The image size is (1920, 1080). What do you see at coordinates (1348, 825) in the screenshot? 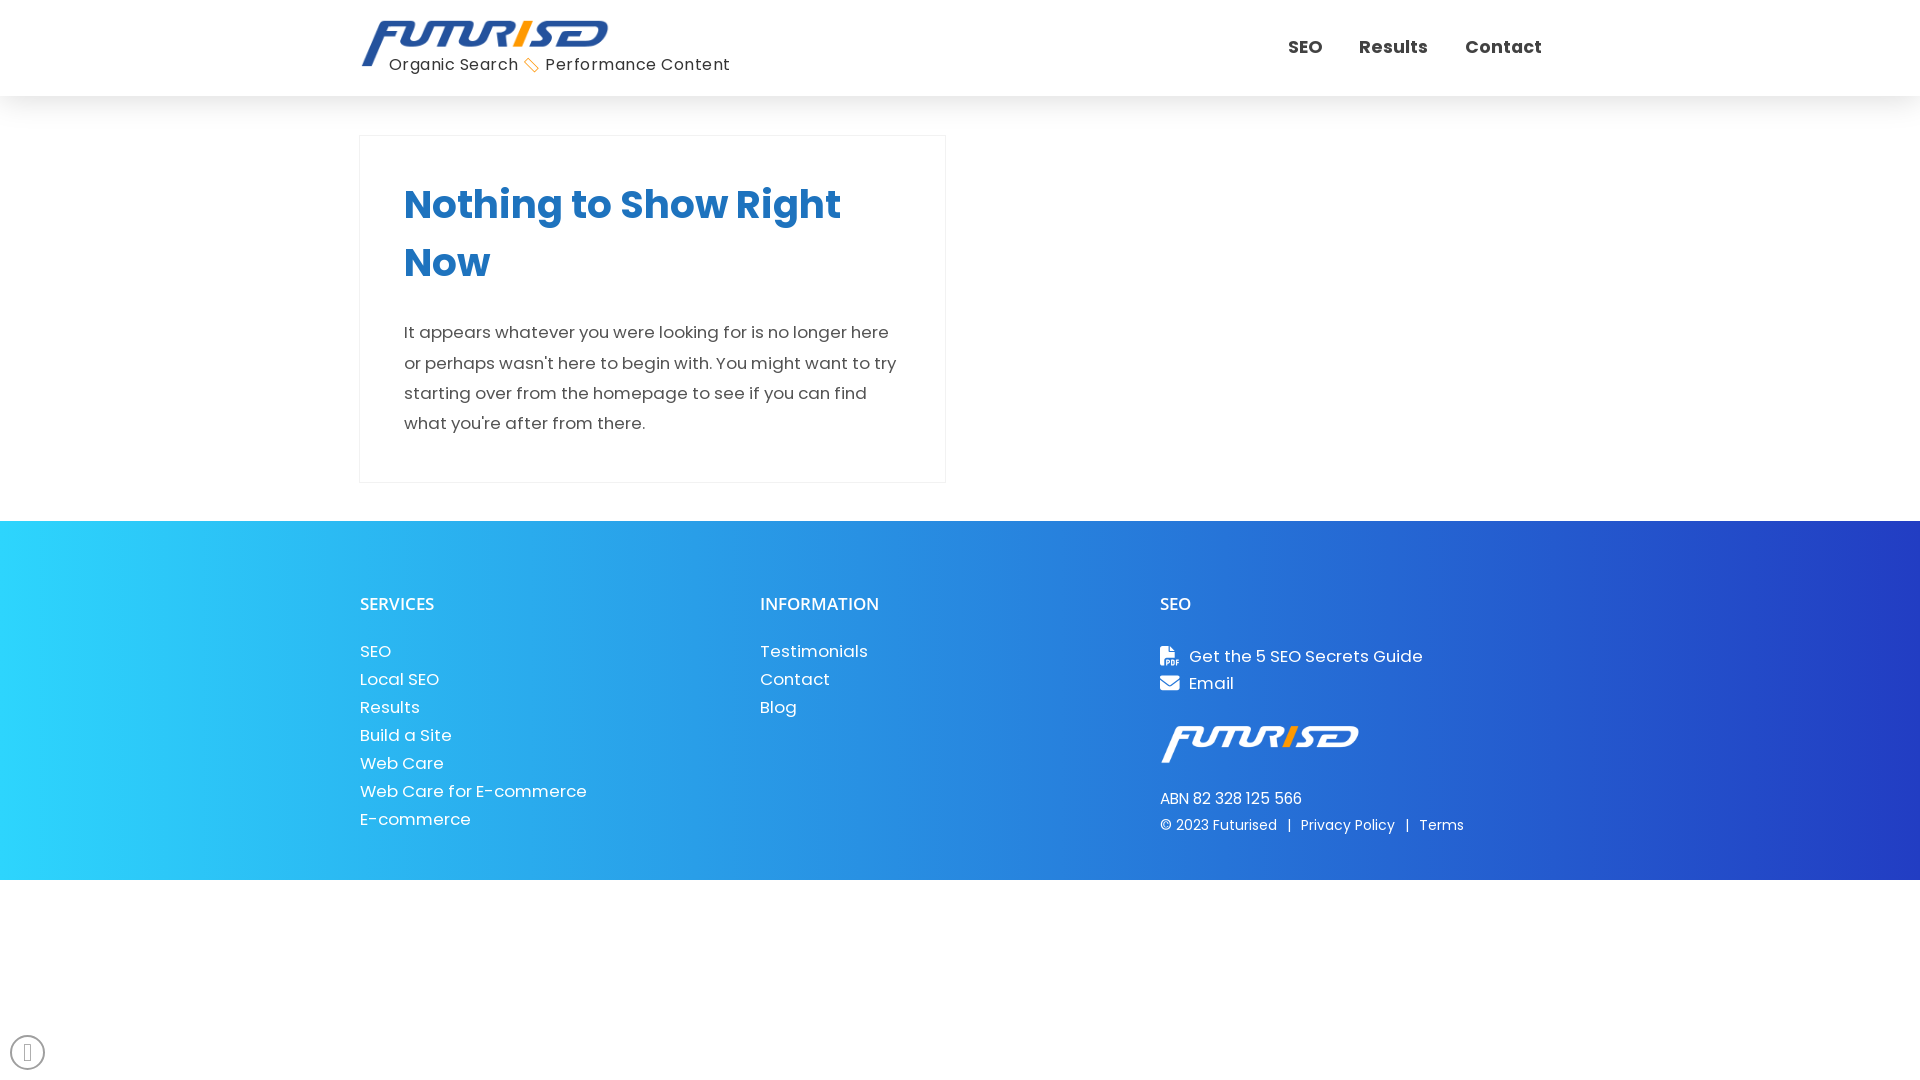
I see `Privacy Policy` at bounding box center [1348, 825].